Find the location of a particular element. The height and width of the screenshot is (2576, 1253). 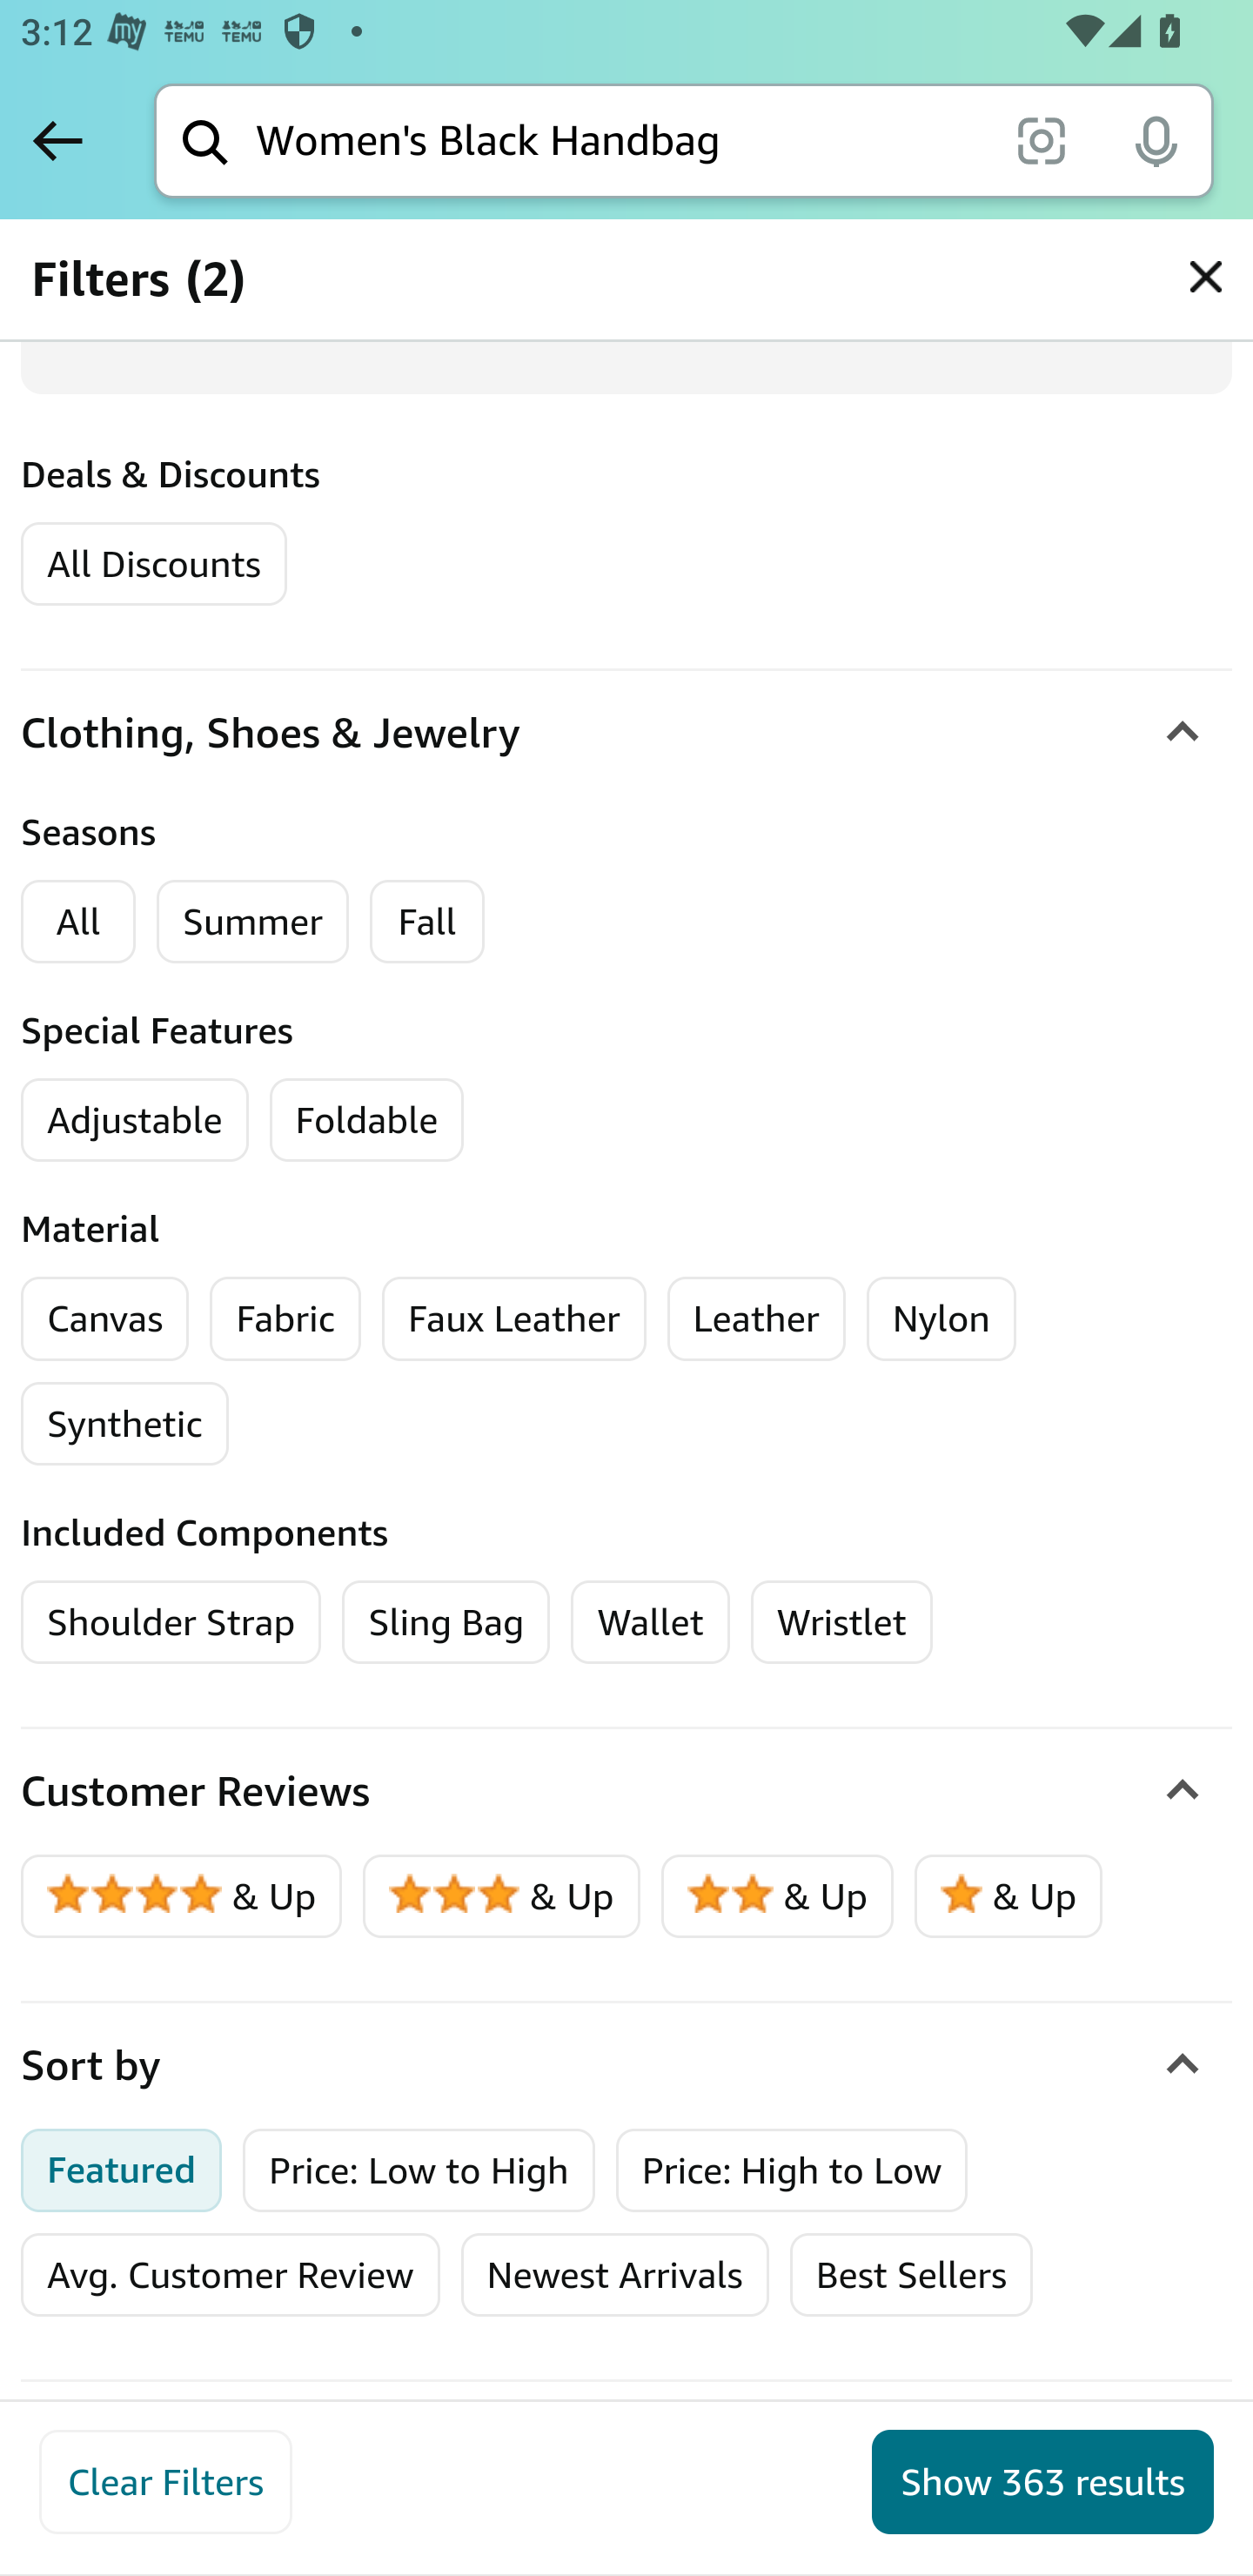

4 Stars & Up is located at coordinates (183, 1897).